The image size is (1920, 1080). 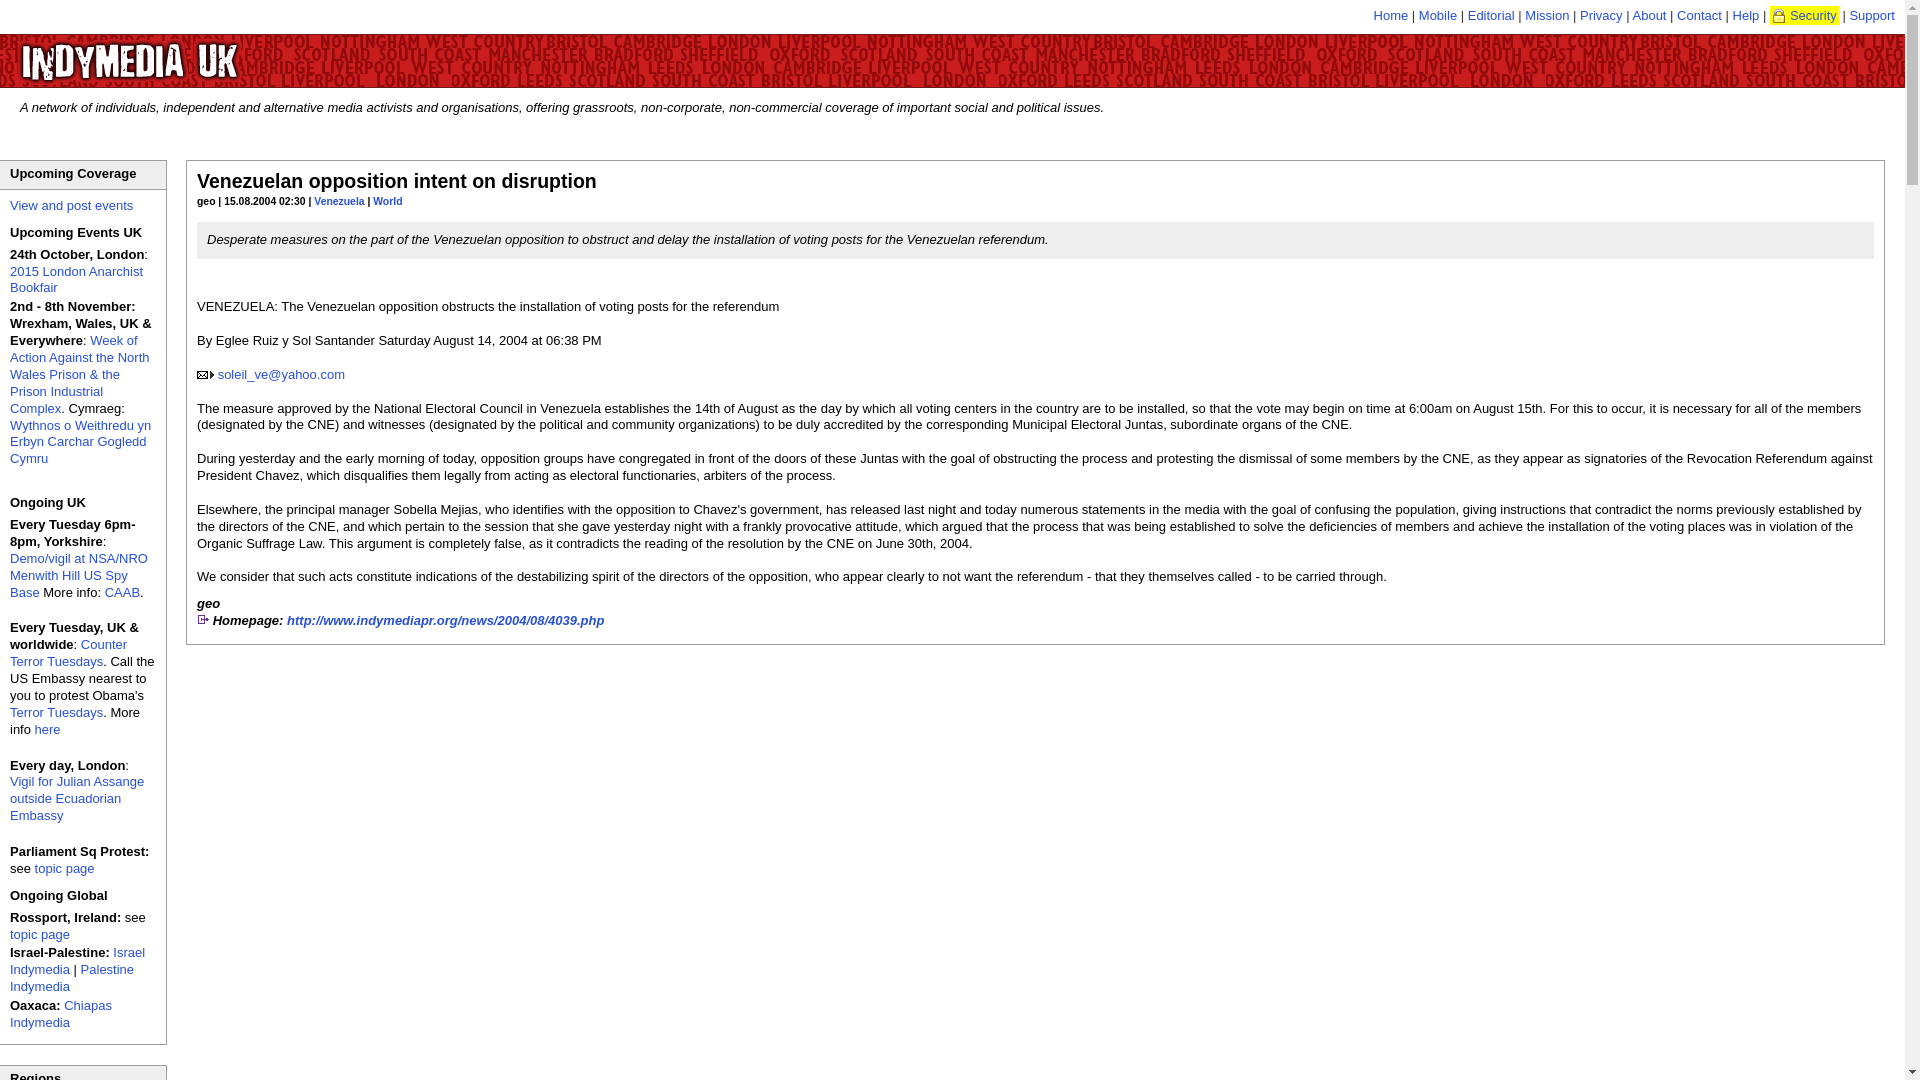 What do you see at coordinates (122, 592) in the screenshot?
I see `CAAB` at bounding box center [122, 592].